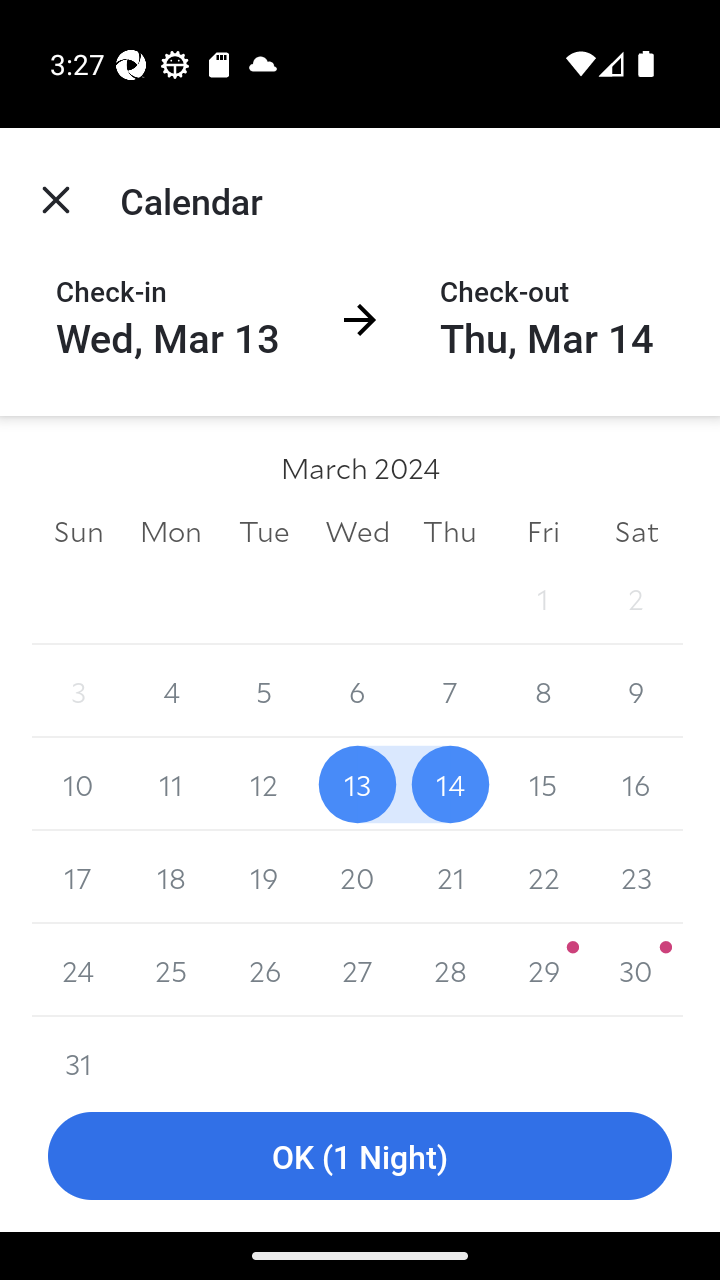  I want to click on 20 20 March 2024, so click(357, 877).